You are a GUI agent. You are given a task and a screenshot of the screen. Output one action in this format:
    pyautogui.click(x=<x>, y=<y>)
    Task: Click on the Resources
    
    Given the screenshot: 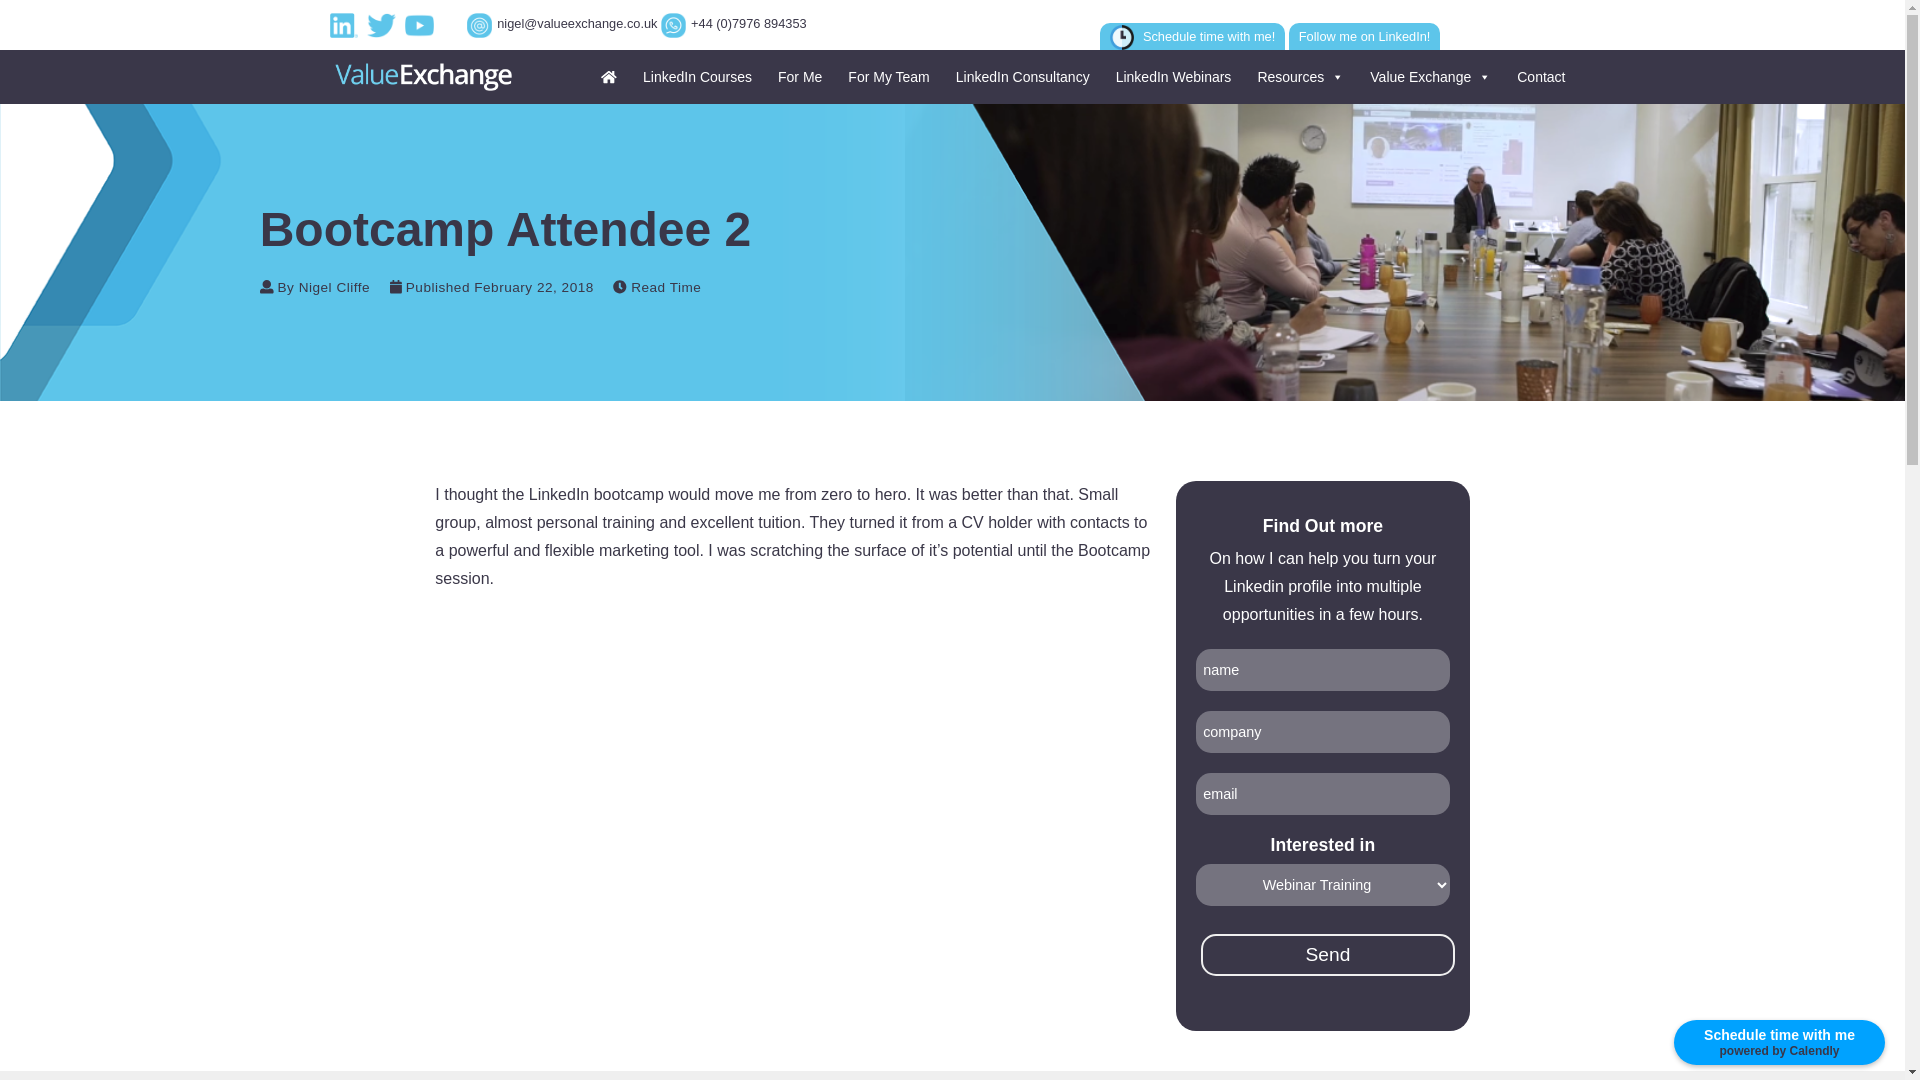 What is the action you would take?
    pyautogui.click(x=1296, y=77)
    